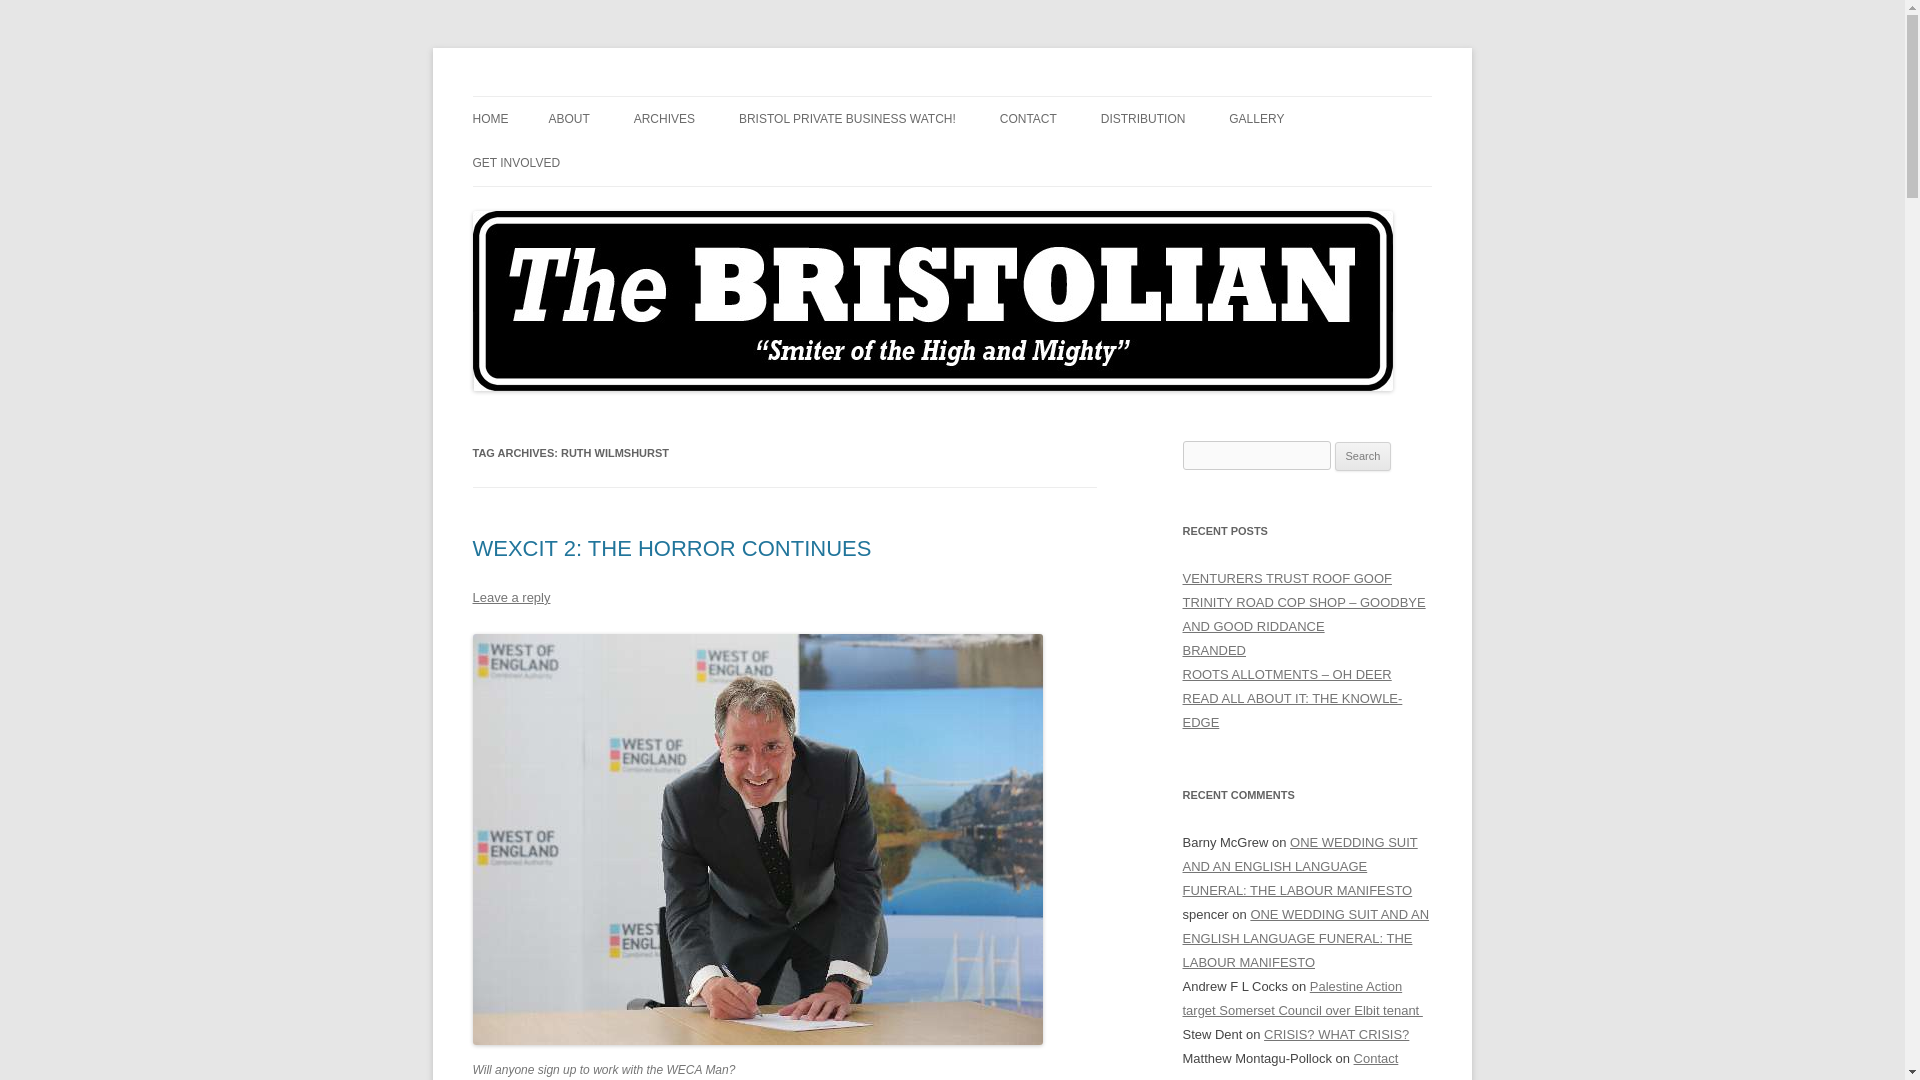  What do you see at coordinates (516, 162) in the screenshot?
I see `GET INVOLVED` at bounding box center [516, 162].